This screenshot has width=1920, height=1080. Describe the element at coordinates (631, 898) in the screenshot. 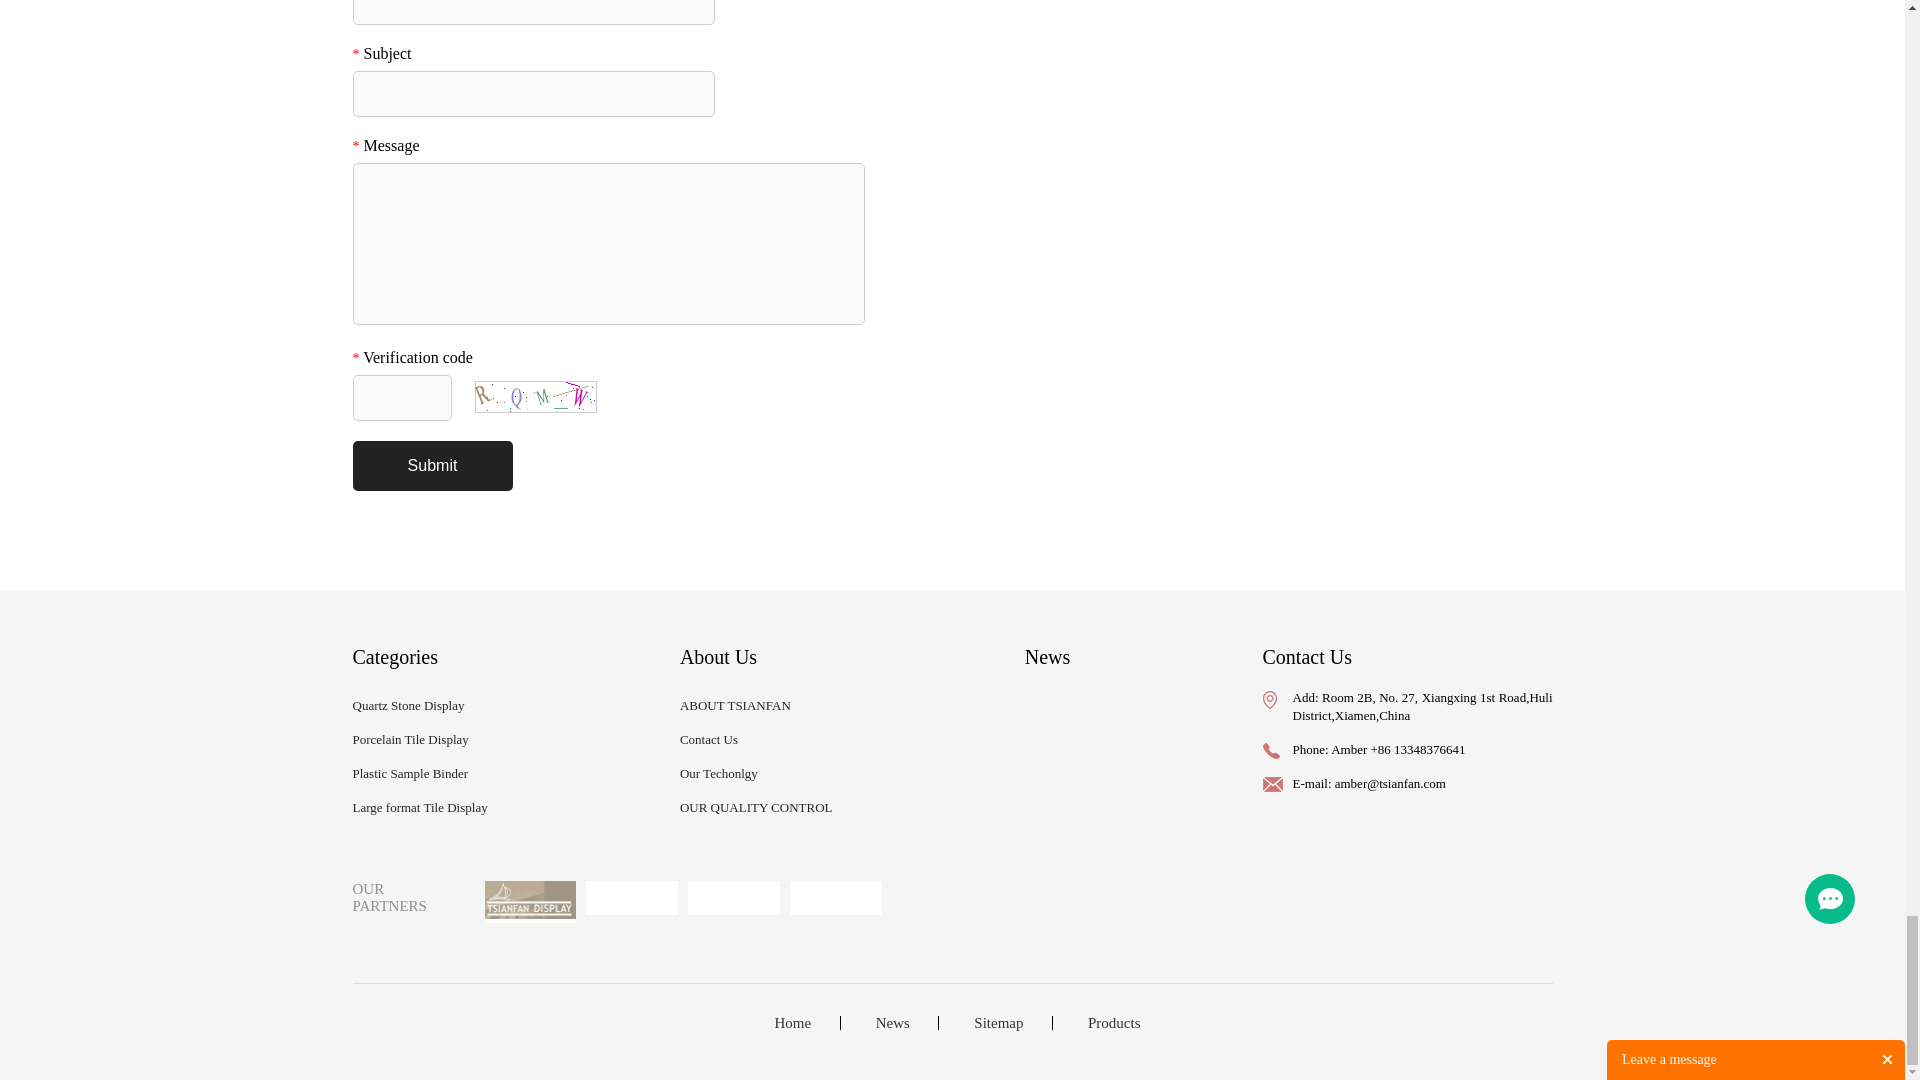

I see `02` at that location.